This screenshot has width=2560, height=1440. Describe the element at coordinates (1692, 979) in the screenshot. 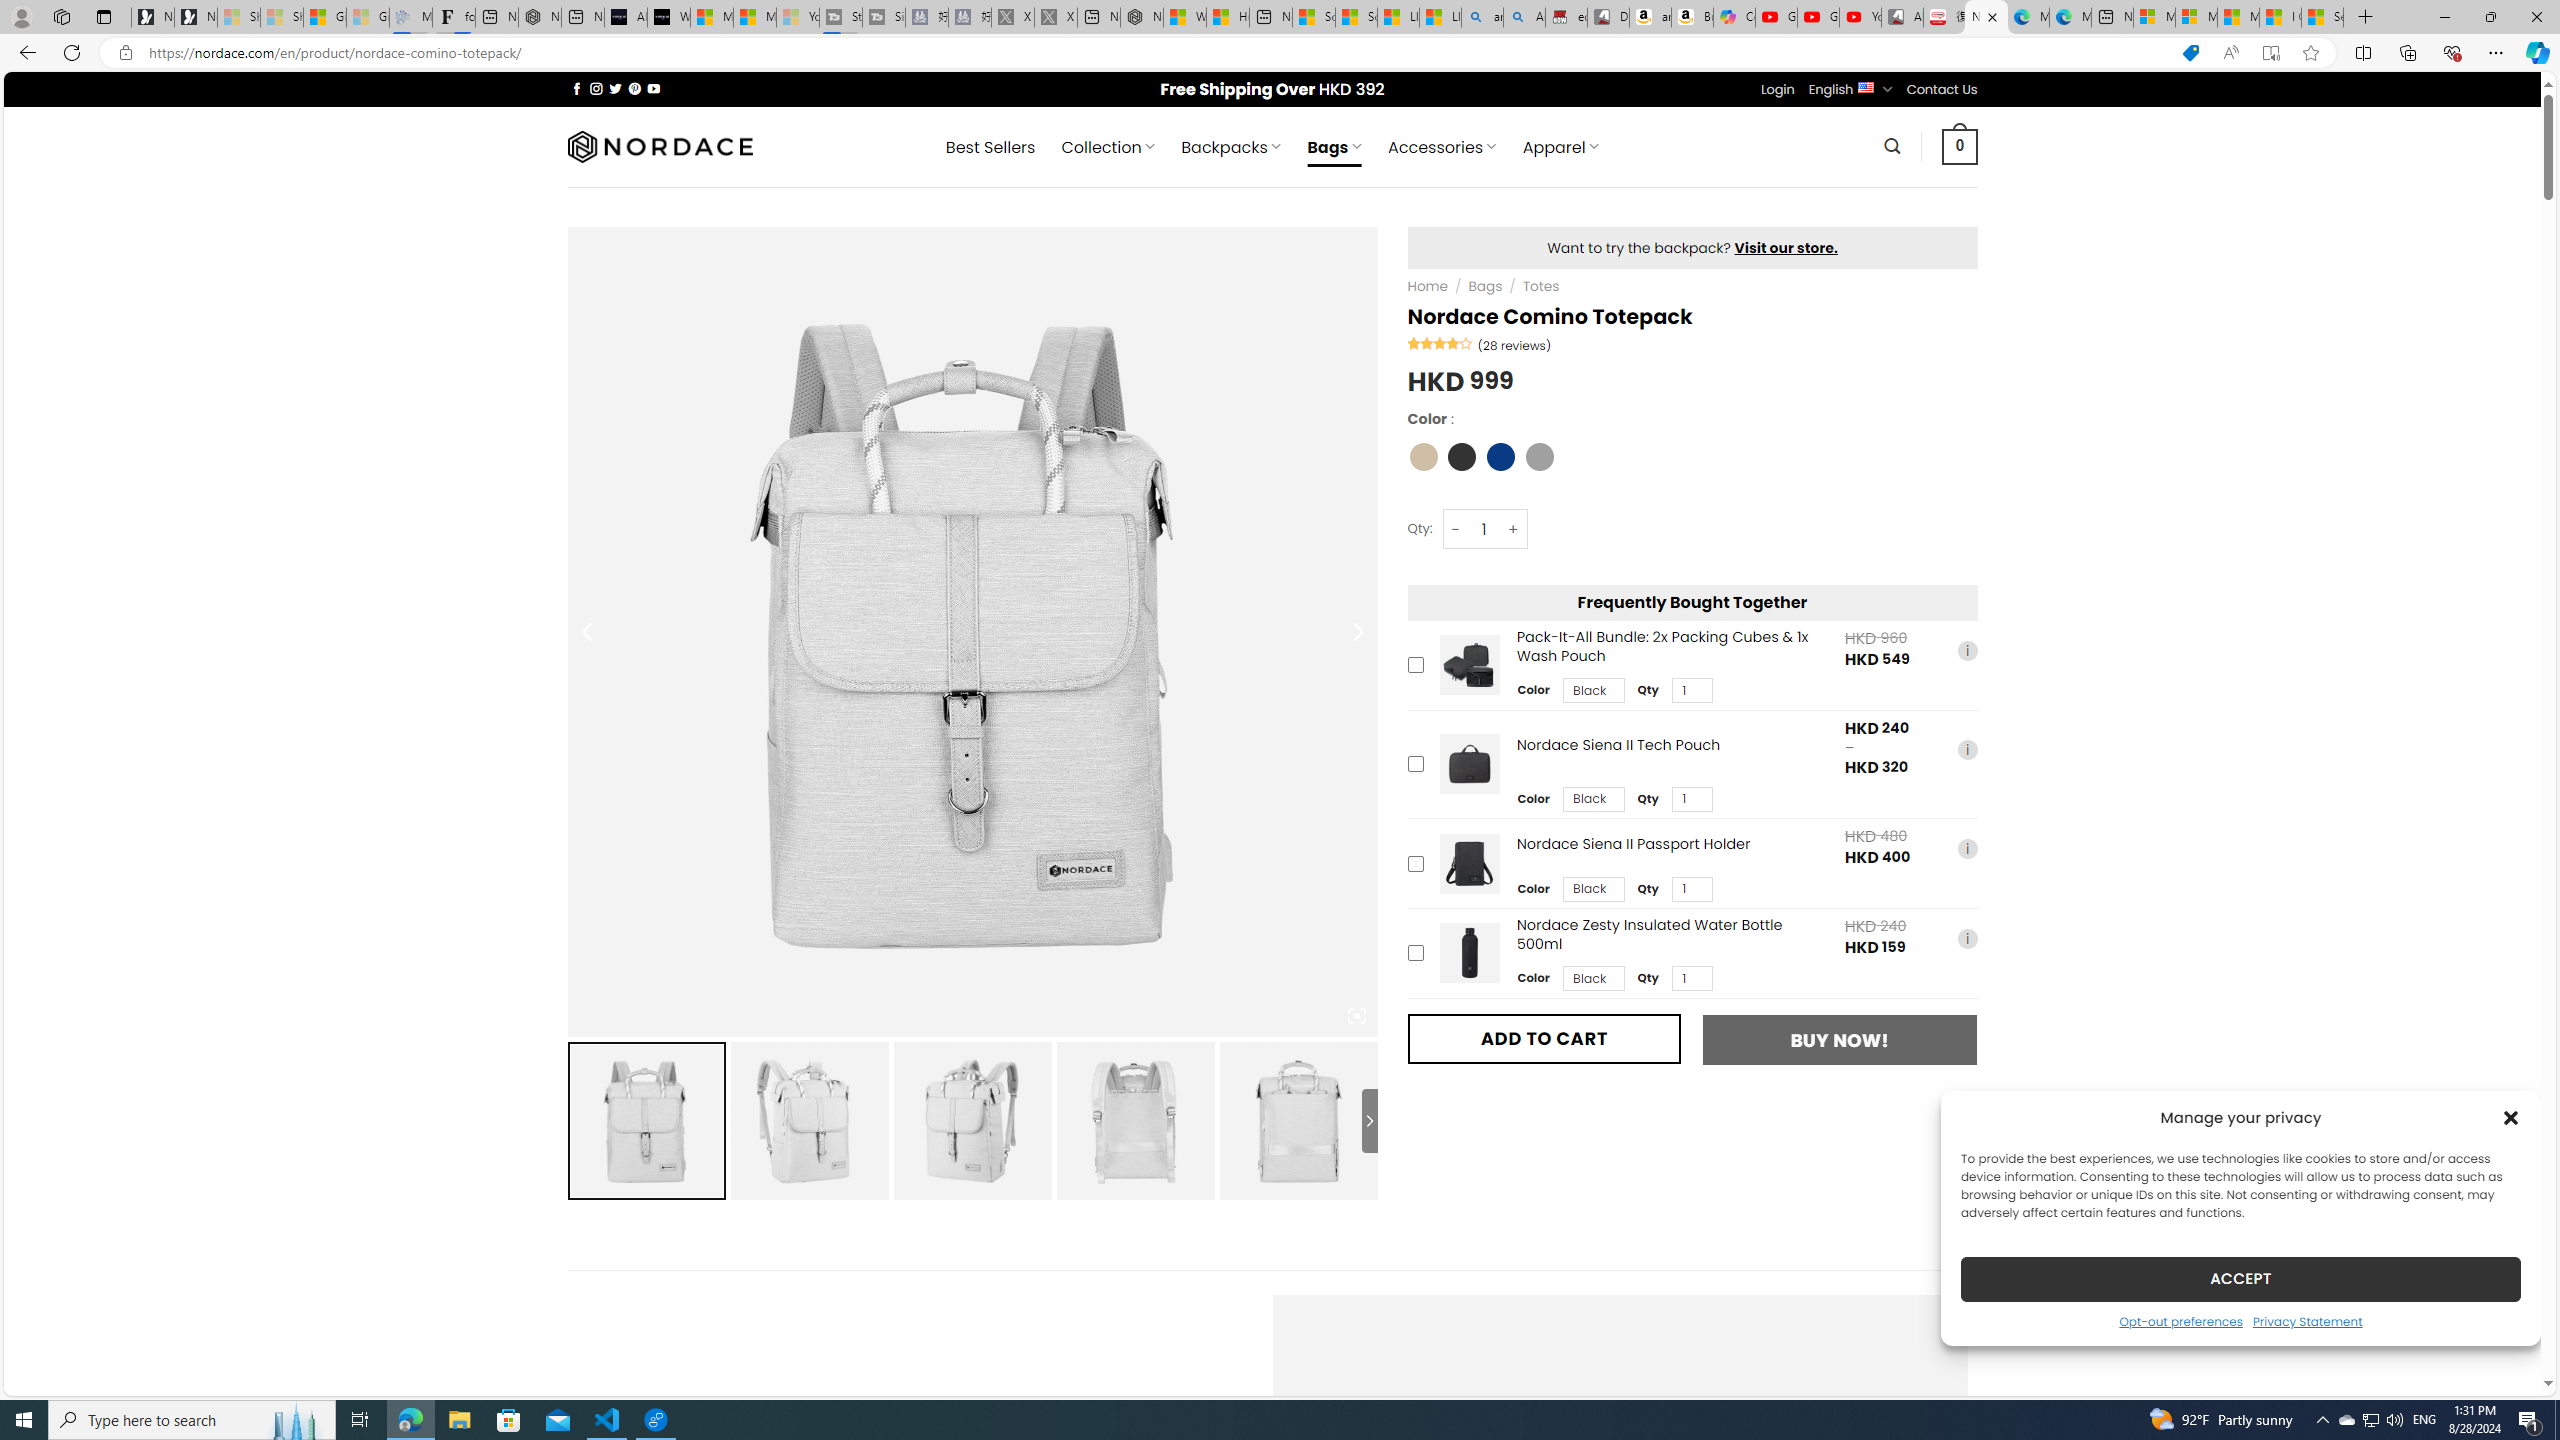

I see `Class: upsell-v2-product-upsell-variable-product-qty-select` at that location.